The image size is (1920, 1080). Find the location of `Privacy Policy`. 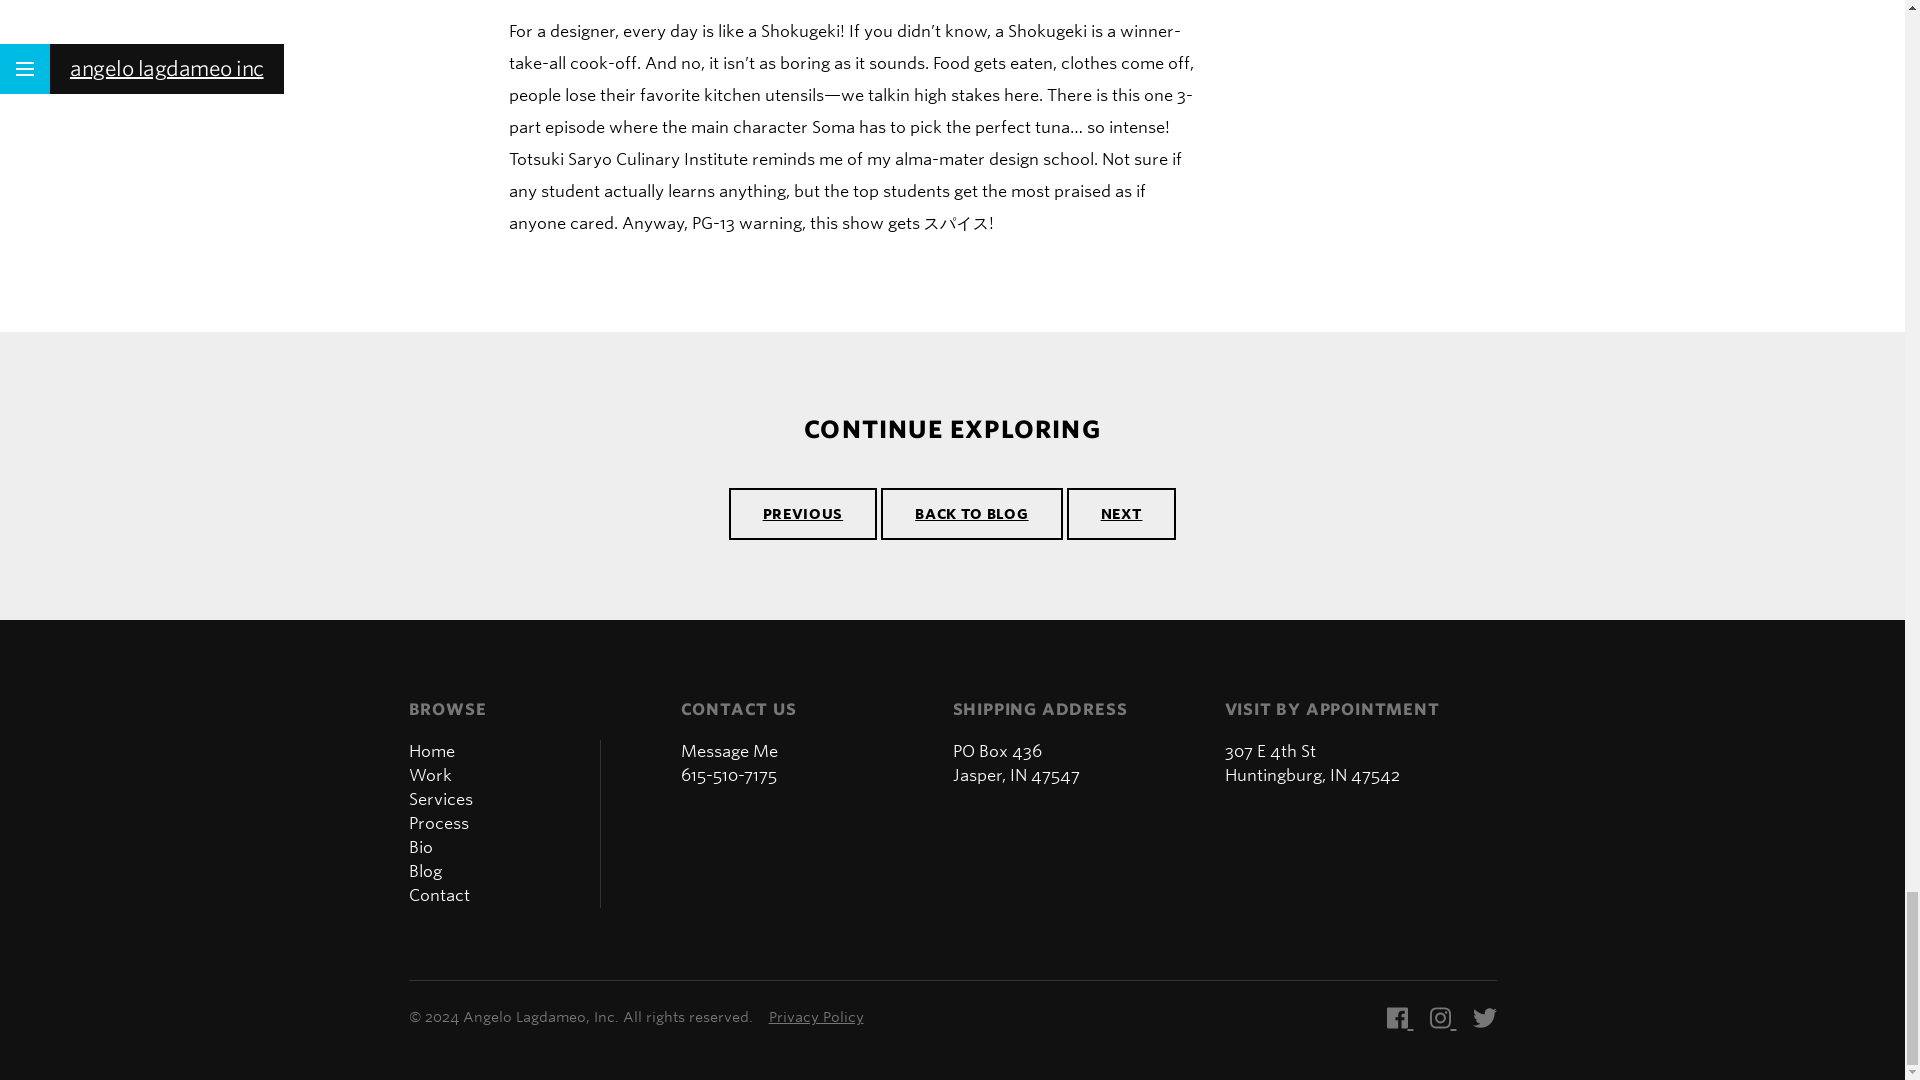

Privacy Policy is located at coordinates (815, 1018).